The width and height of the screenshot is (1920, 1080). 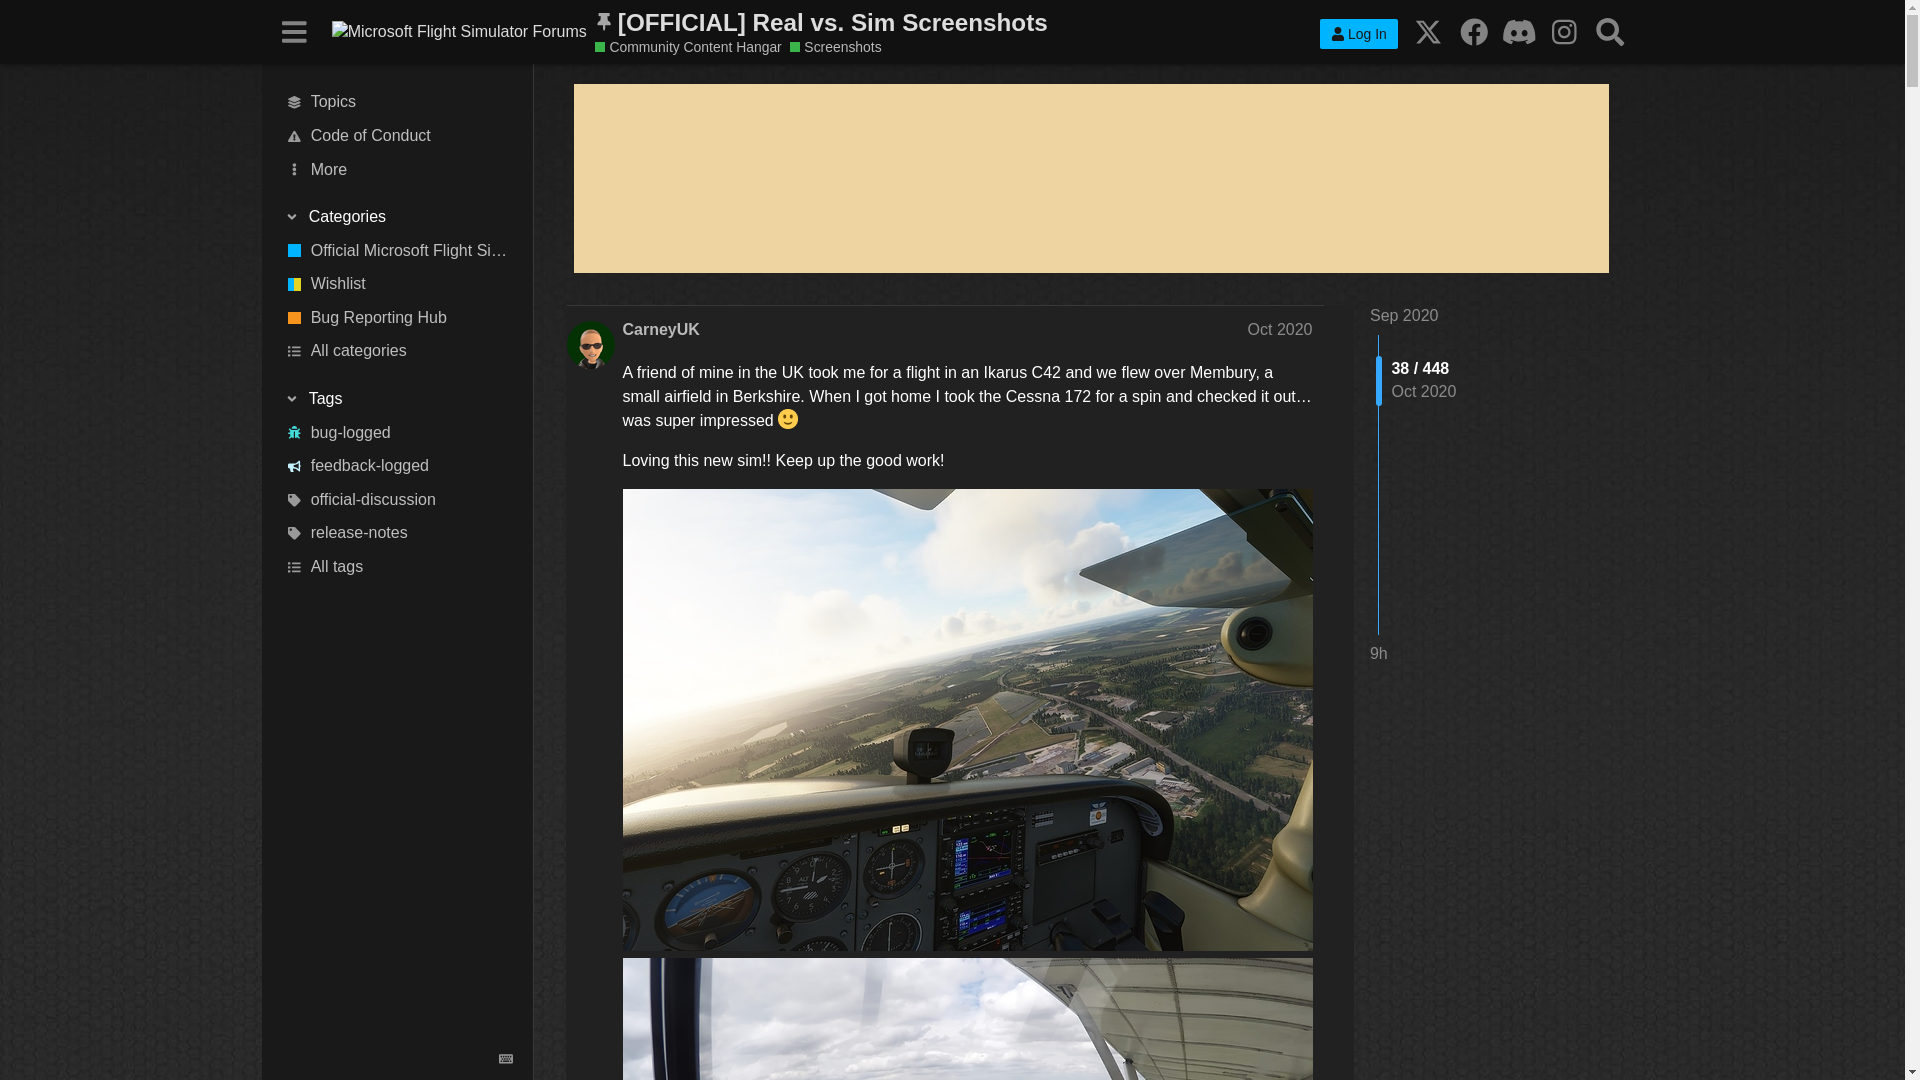 What do you see at coordinates (1404, 315) in the screenshot?
I see `Sep 2020` at bounding box center [1404, 315].